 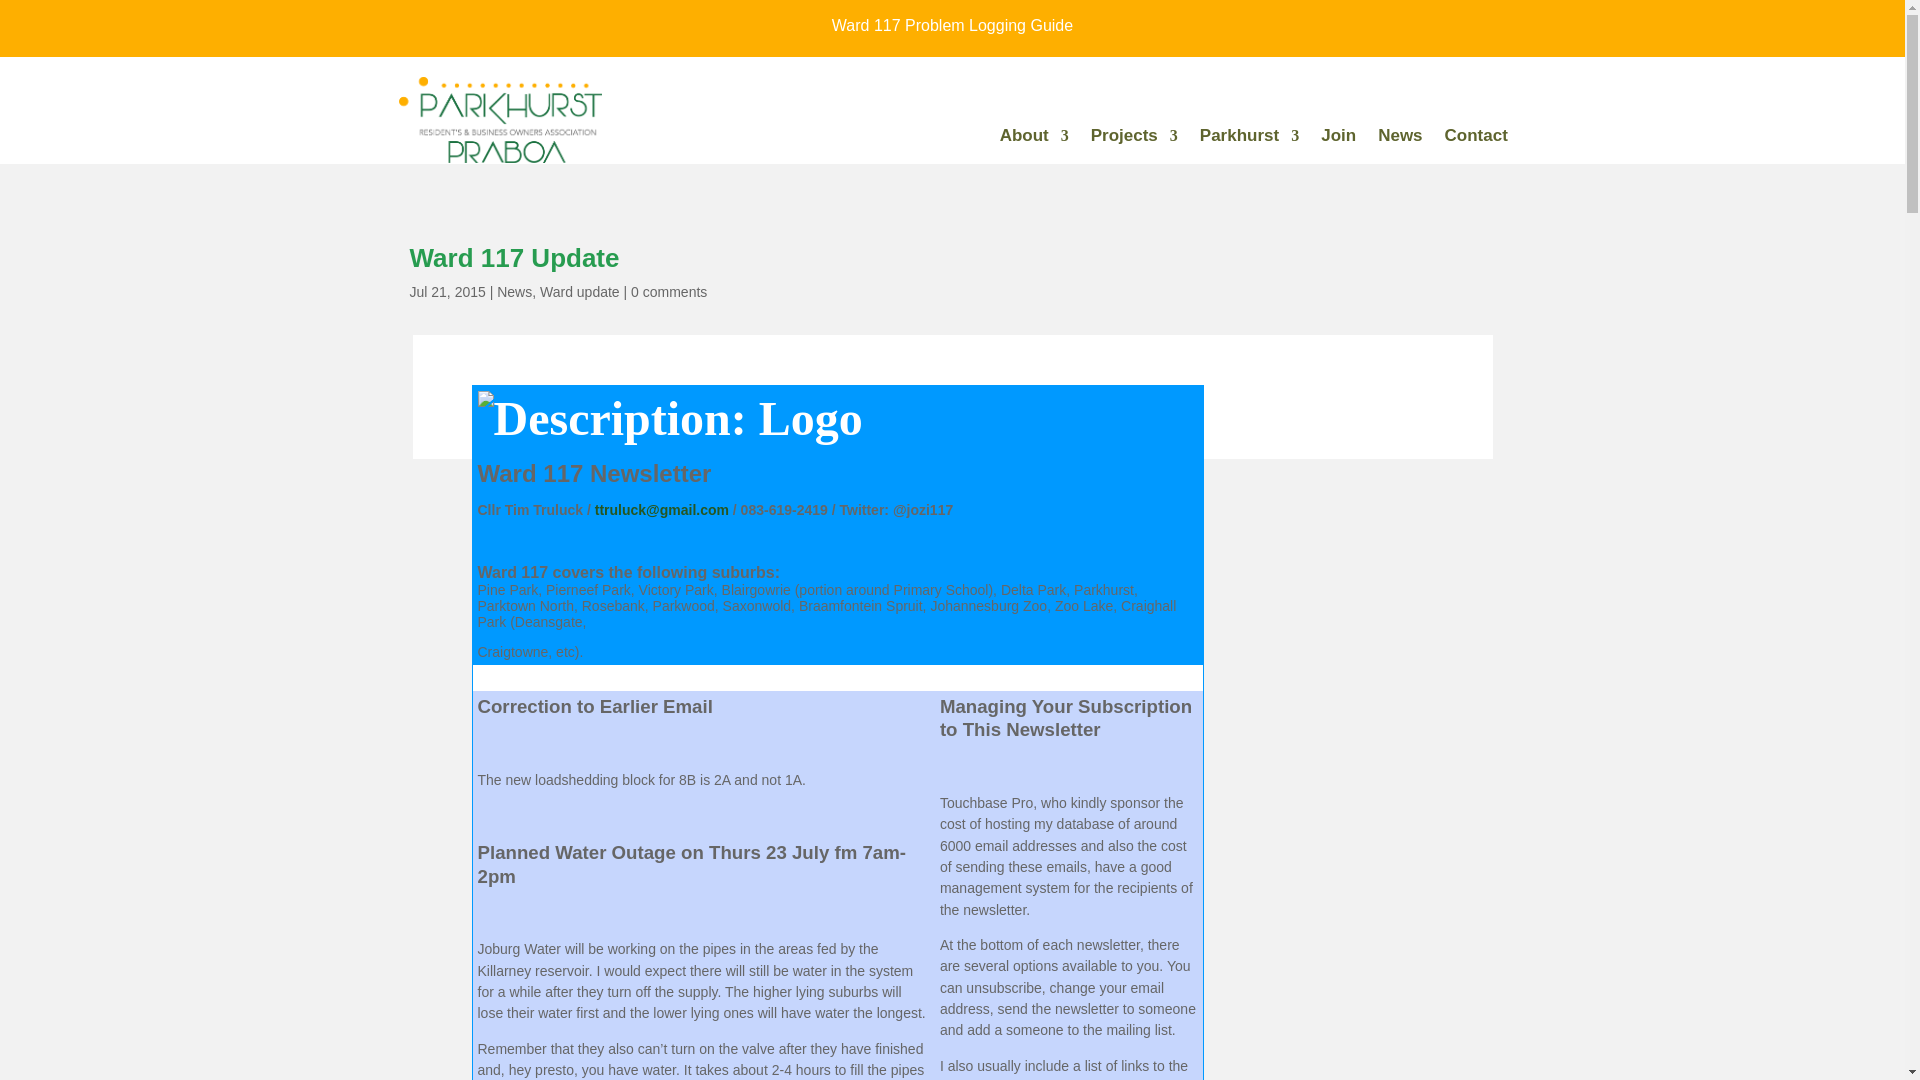 I want to click on Join, so click(x=1338, y=140).